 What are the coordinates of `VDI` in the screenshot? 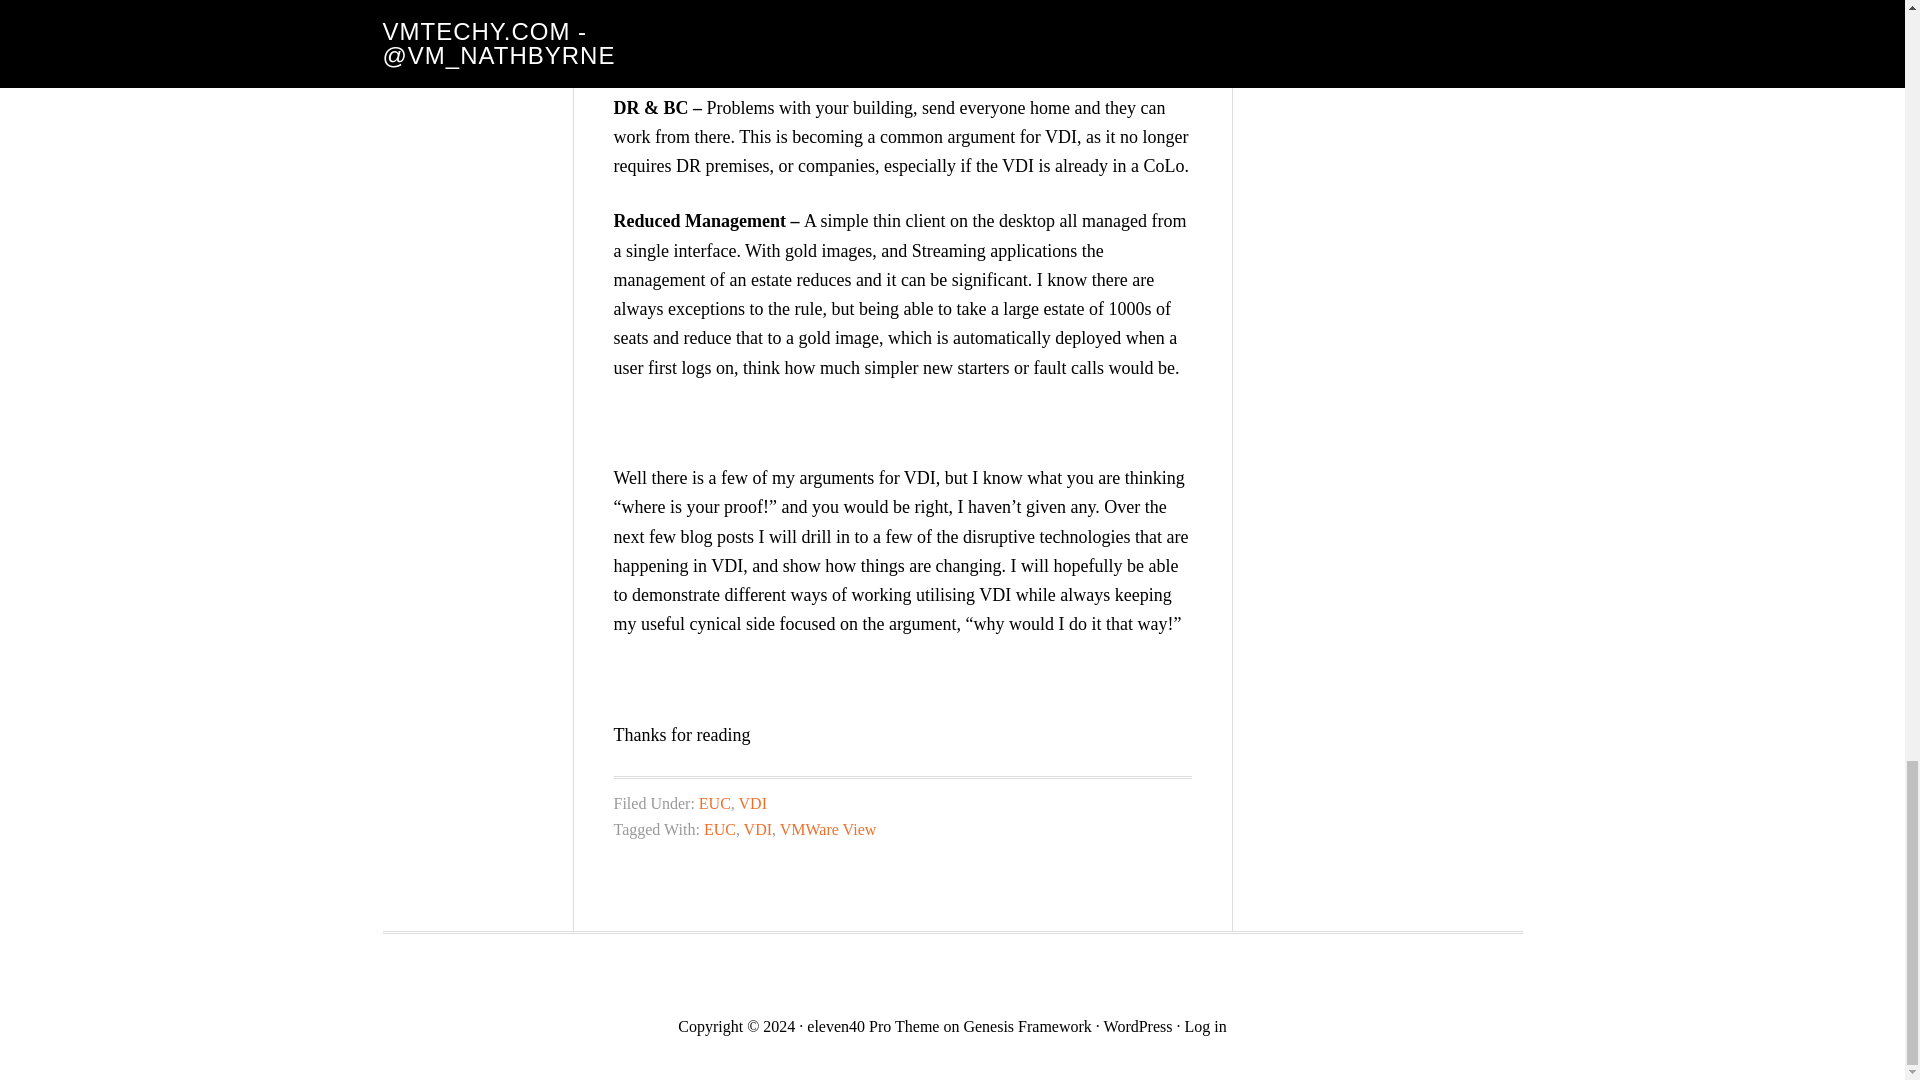 It's located at (752, 803).